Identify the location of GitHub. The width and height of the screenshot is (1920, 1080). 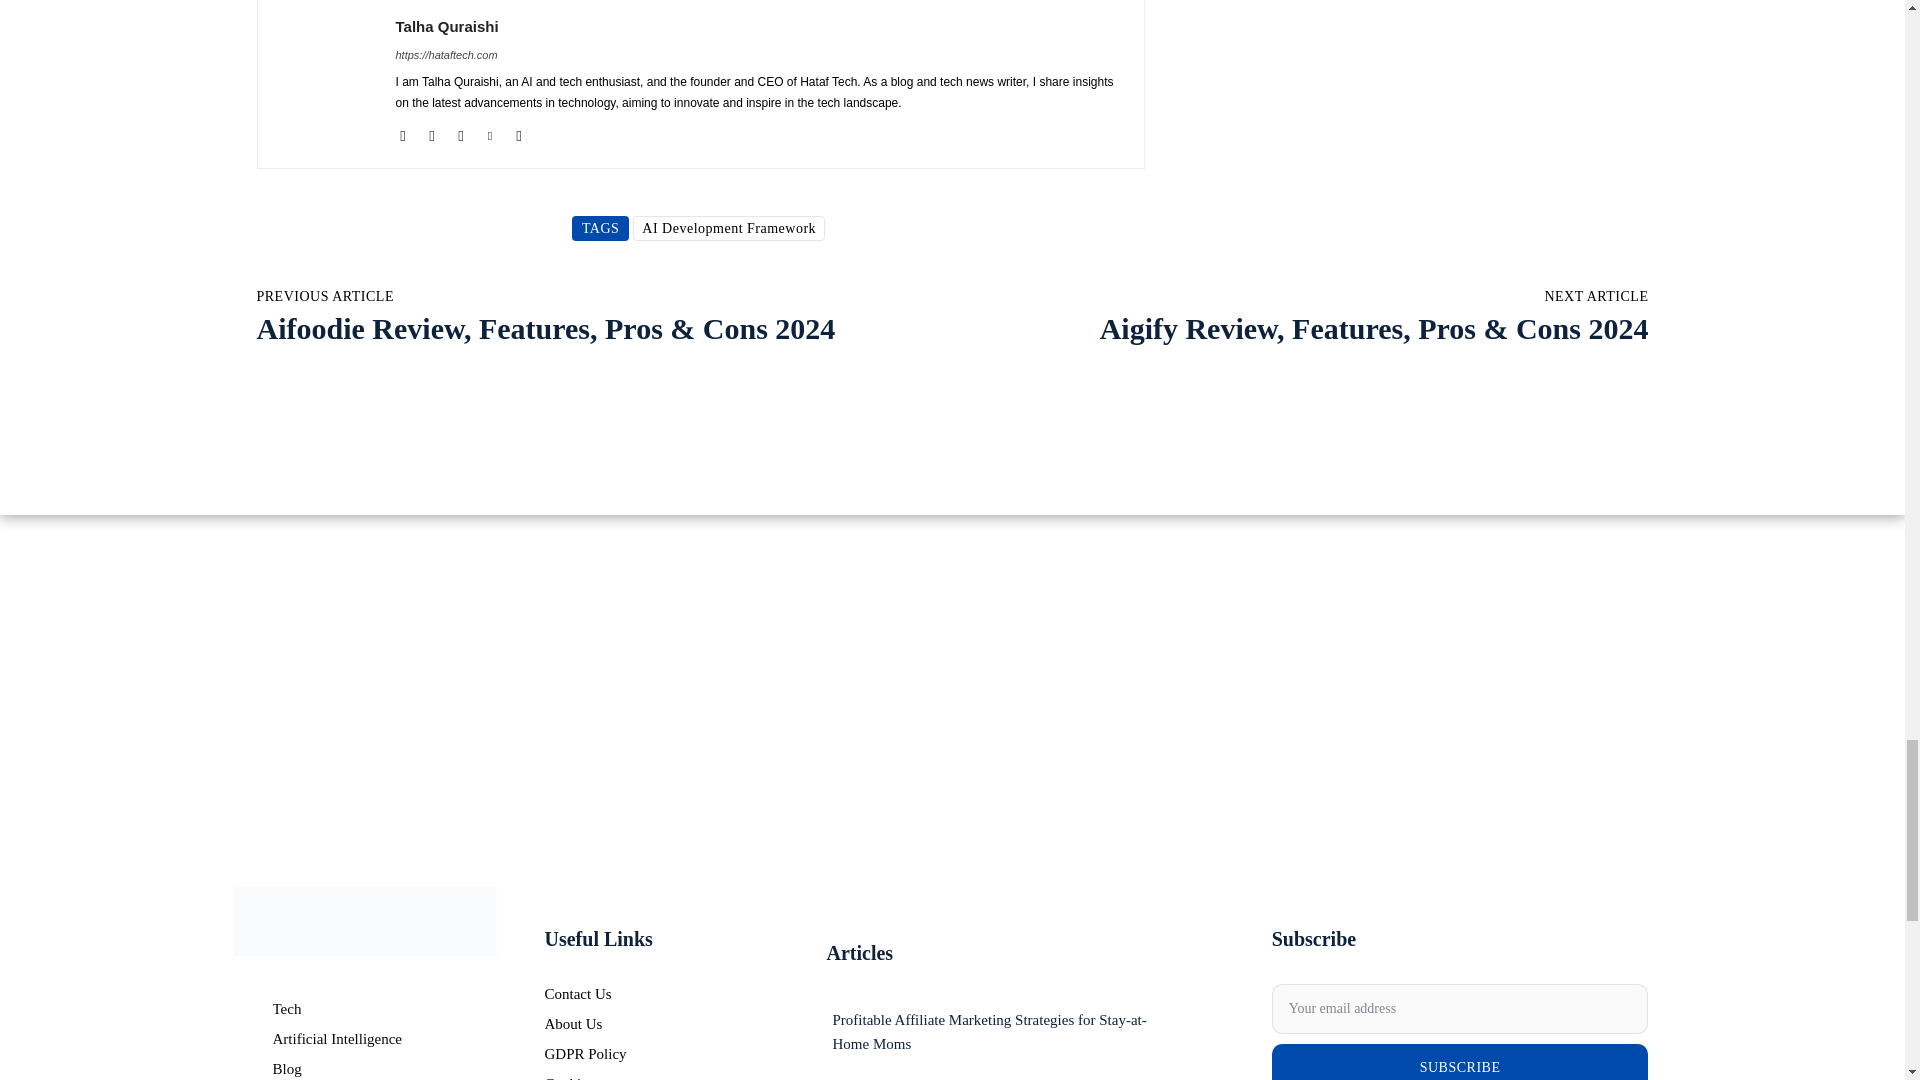
(402, 132).